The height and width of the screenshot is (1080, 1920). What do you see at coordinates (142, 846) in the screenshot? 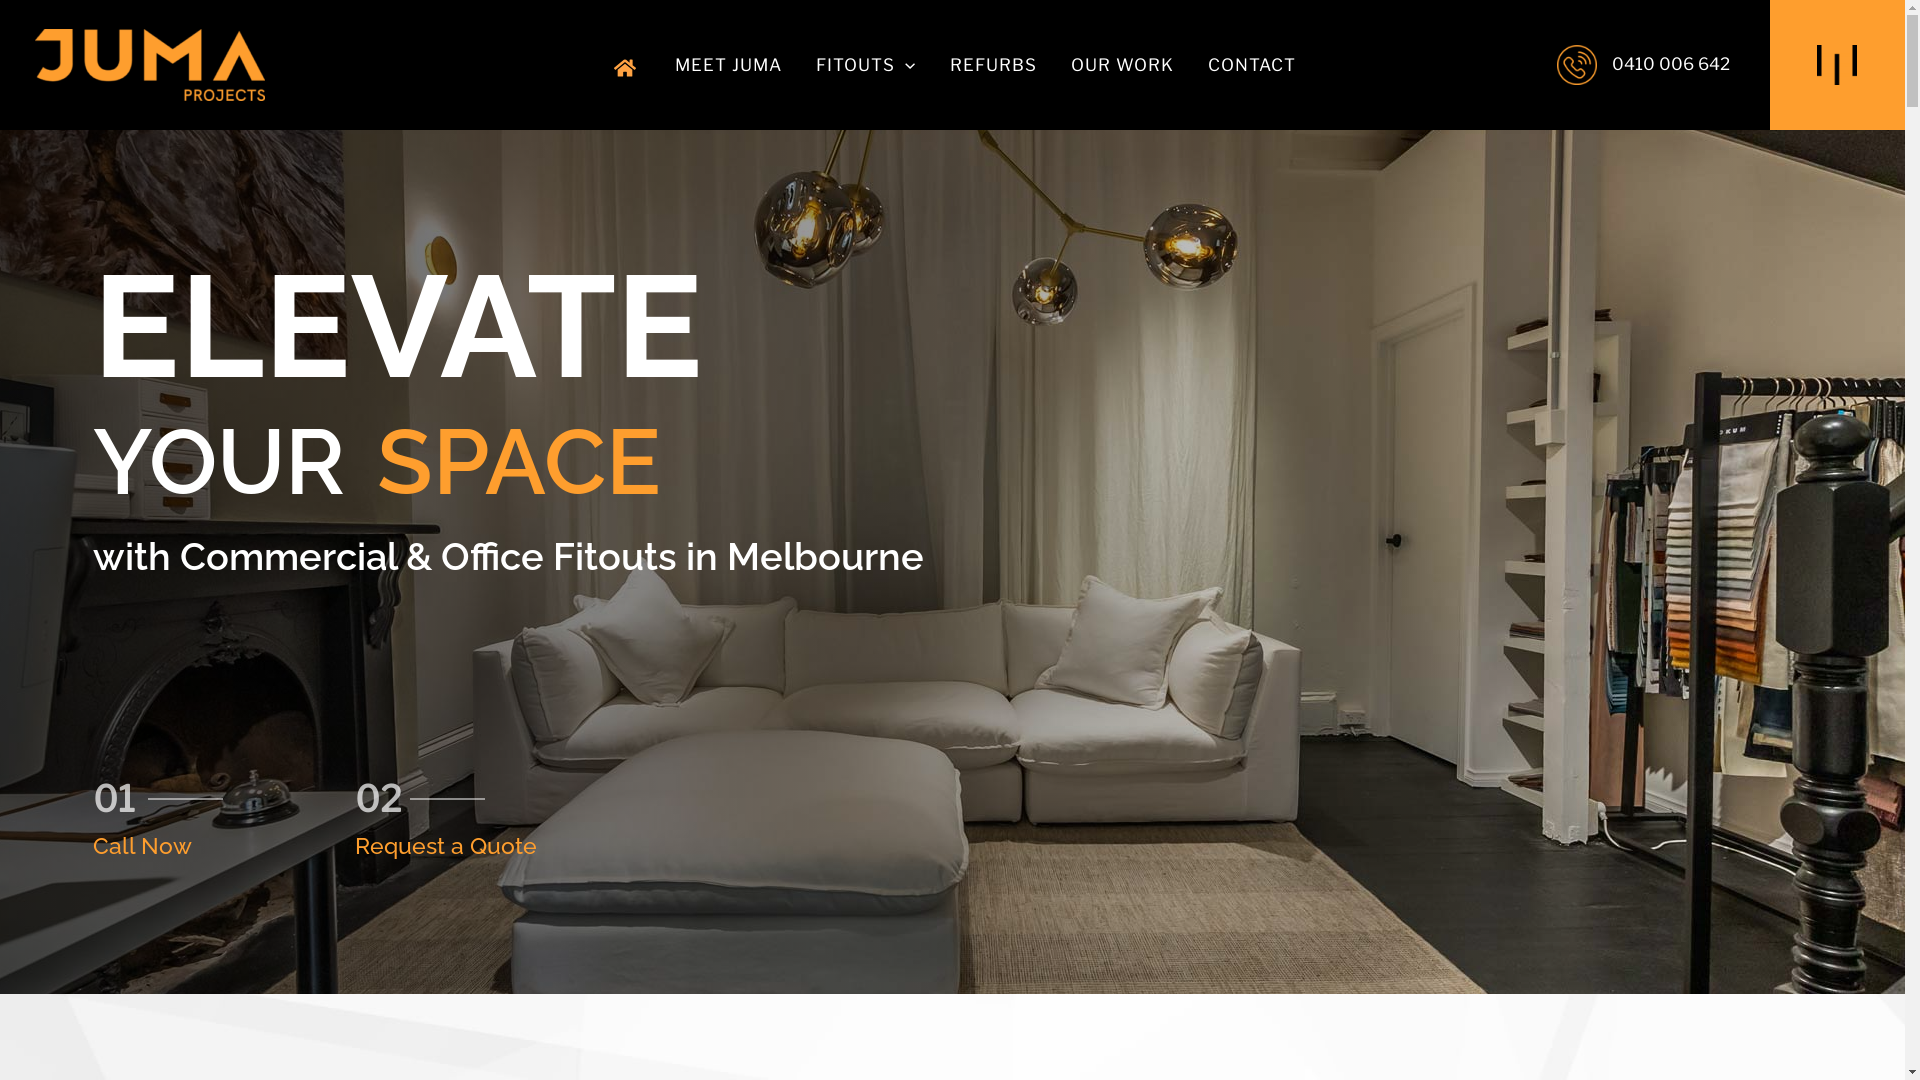
I see `Call Now` at bounding box center [142, 846].